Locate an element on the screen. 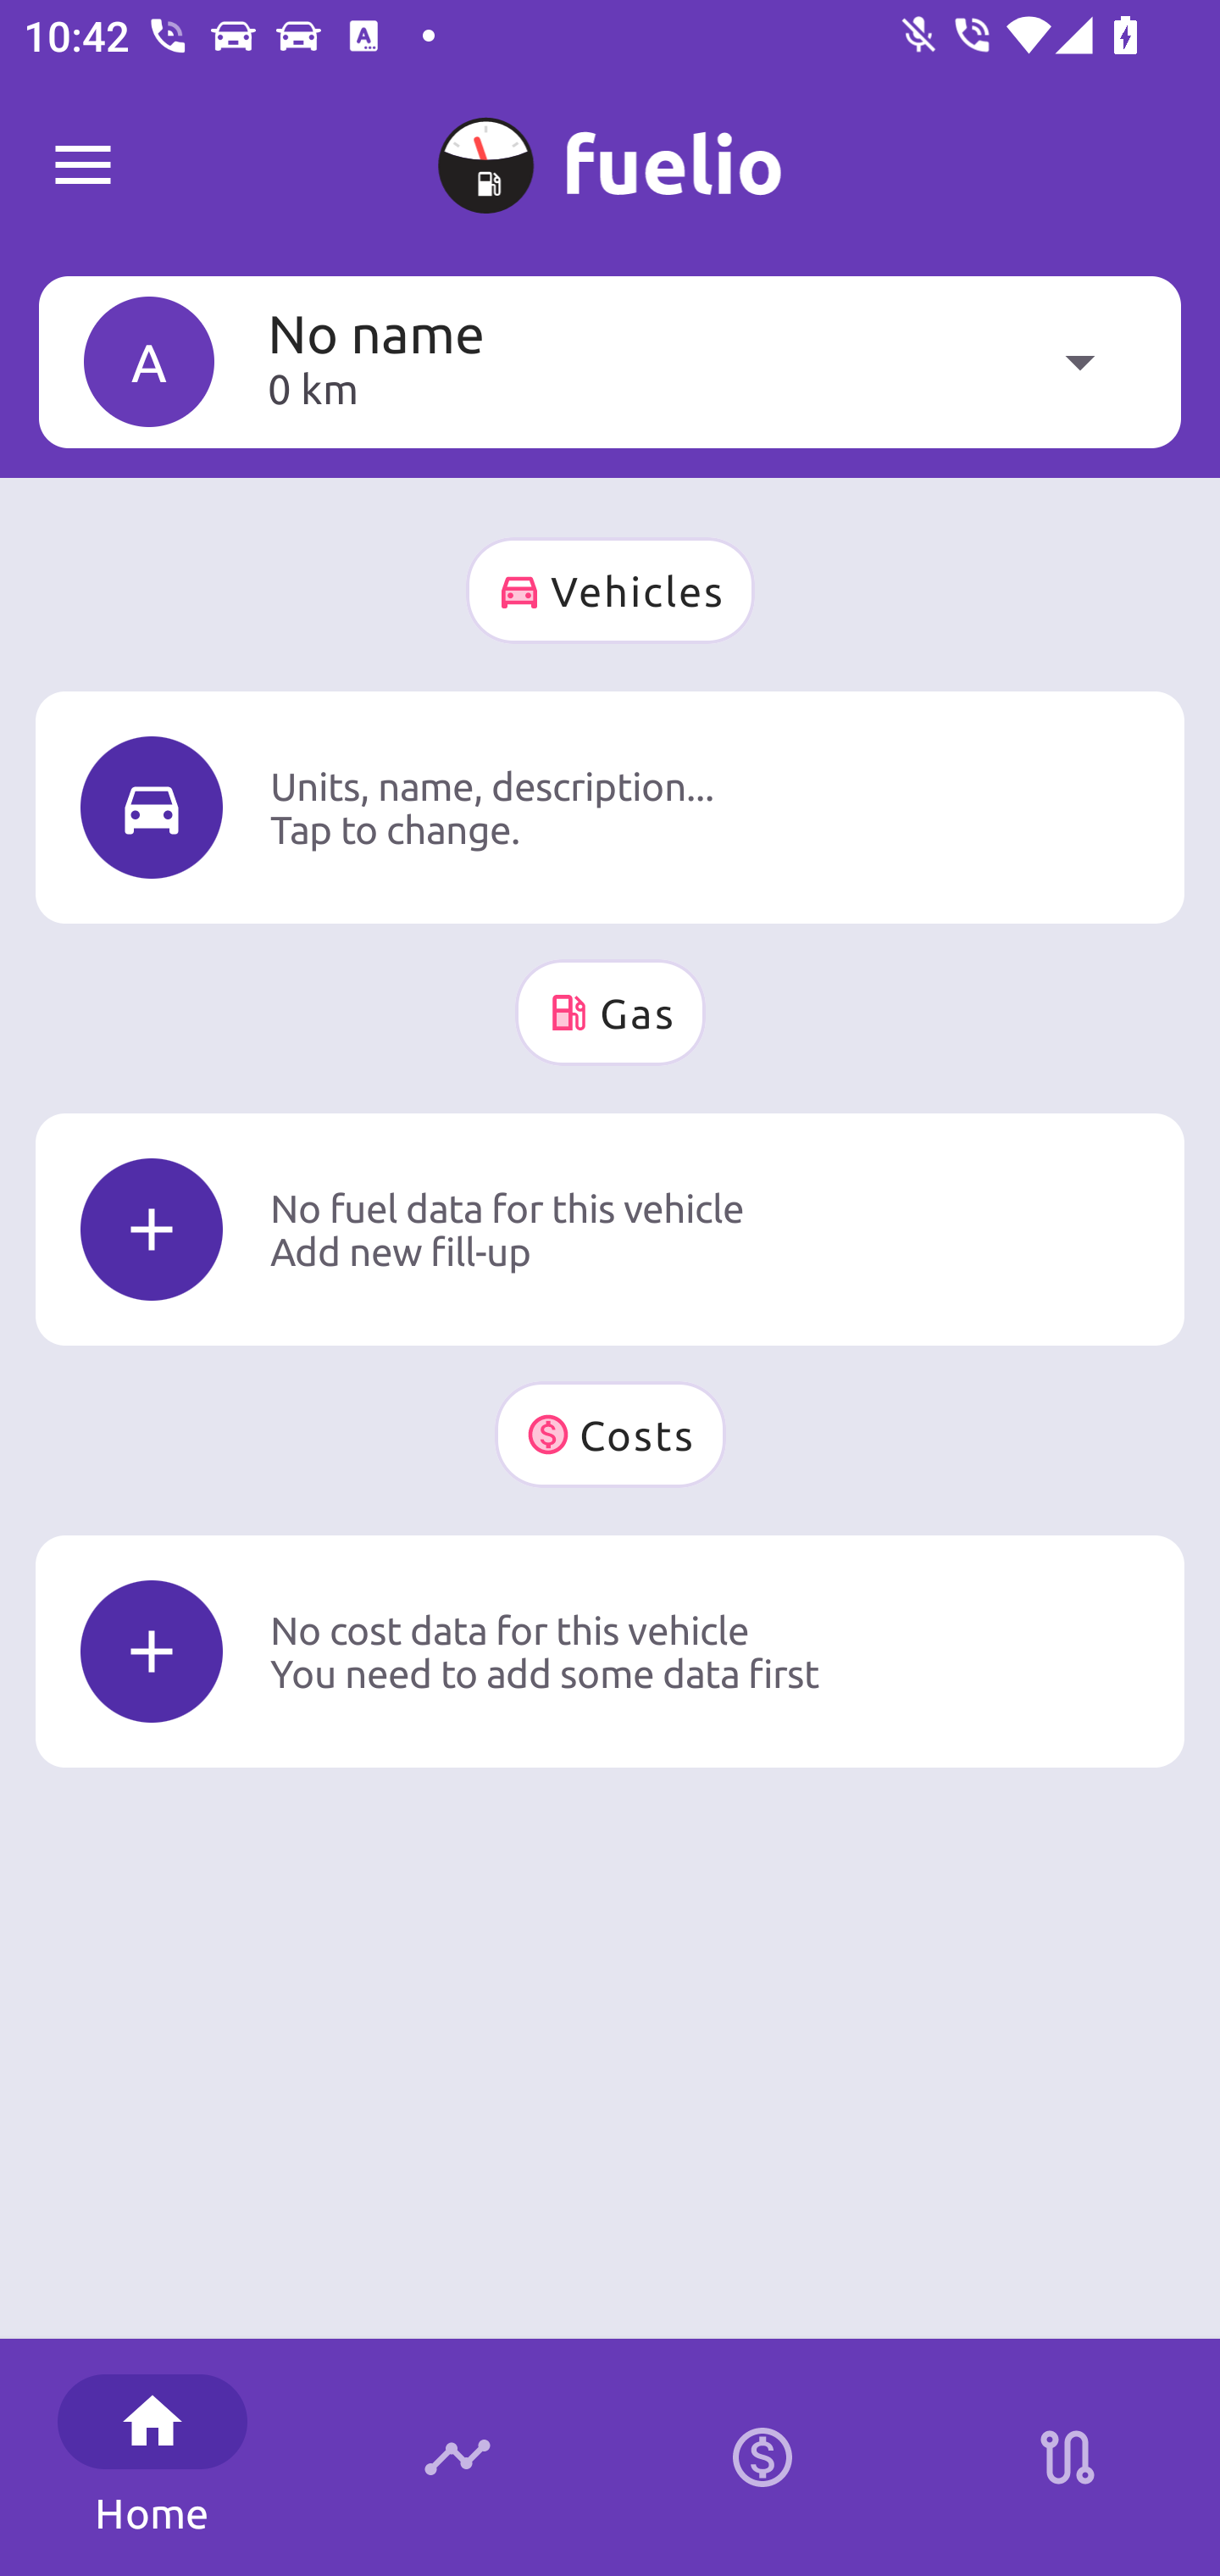  A No name 0 km is located at coordinates (610, 361).